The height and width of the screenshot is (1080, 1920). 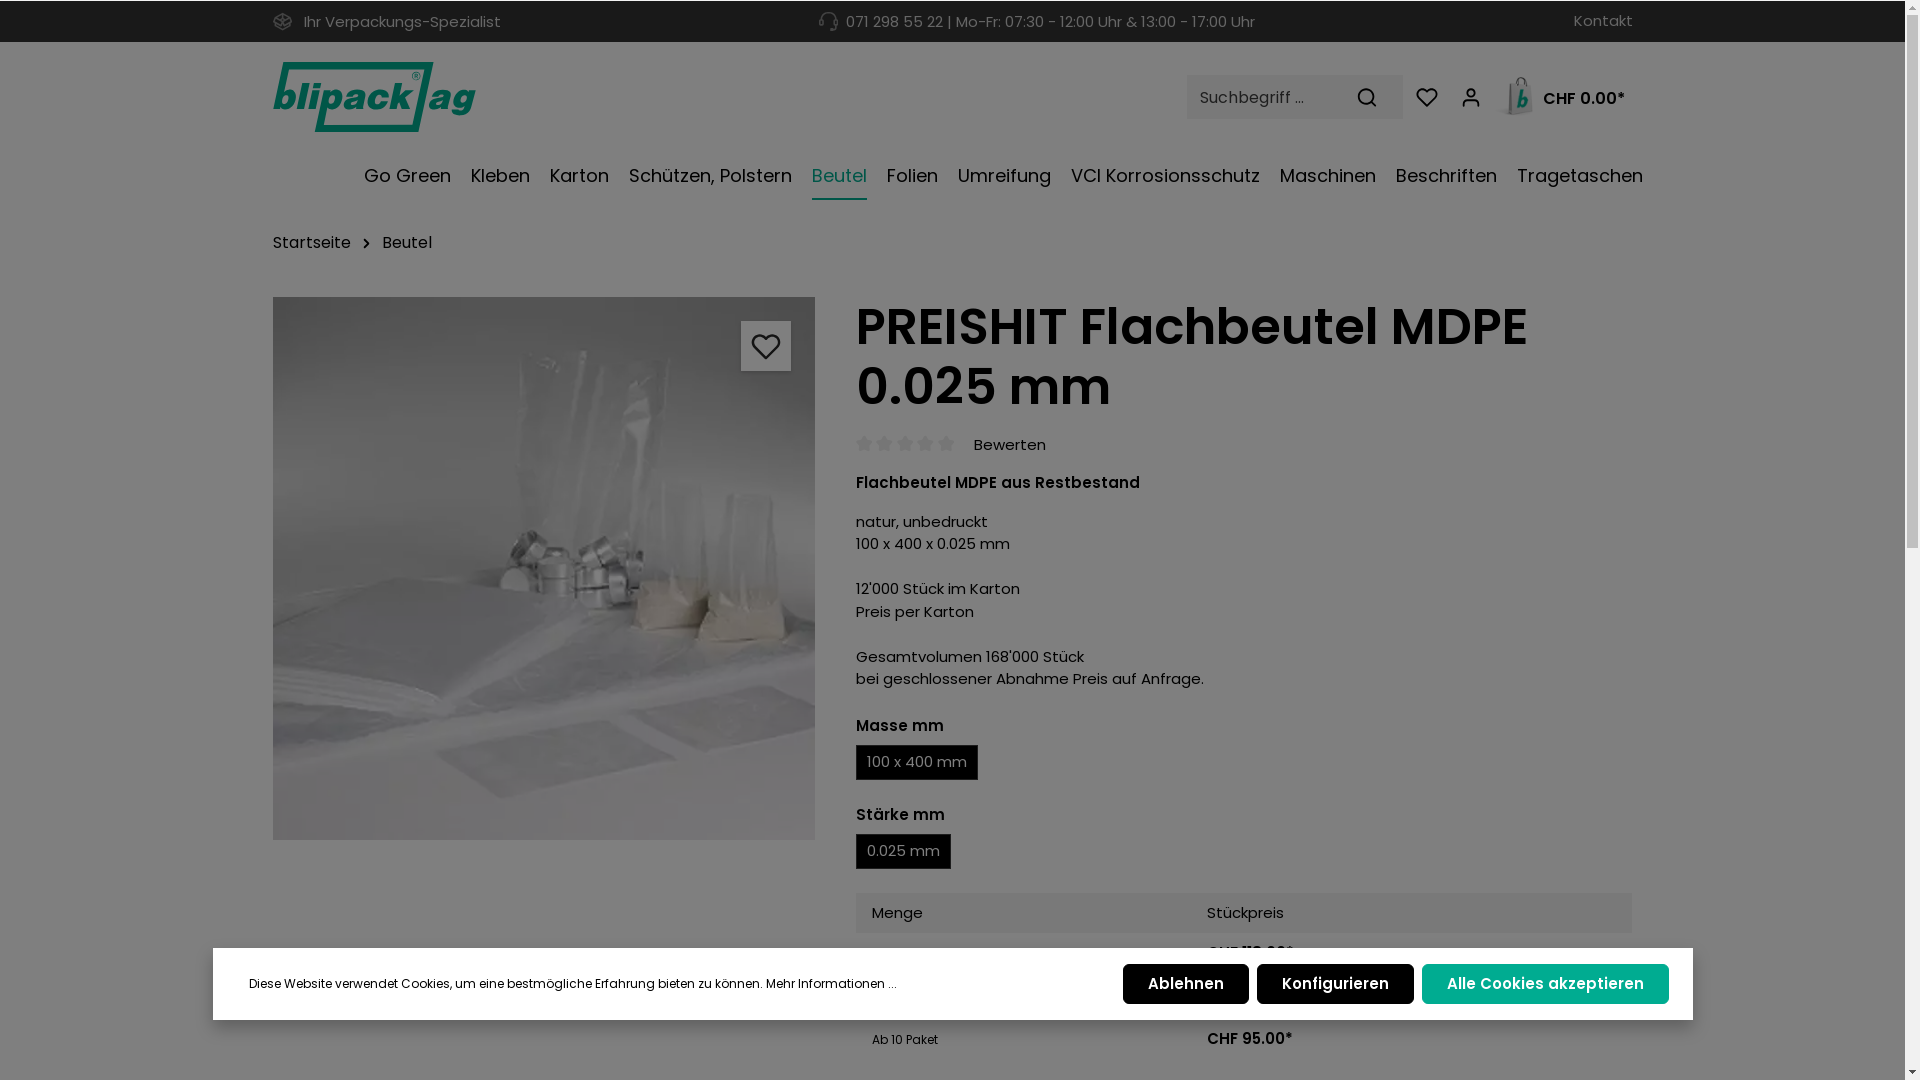 What do you see at coordinates (1604, 22) in the screenshot?
I see `Kontakt` at bounding box center [1604, 22].